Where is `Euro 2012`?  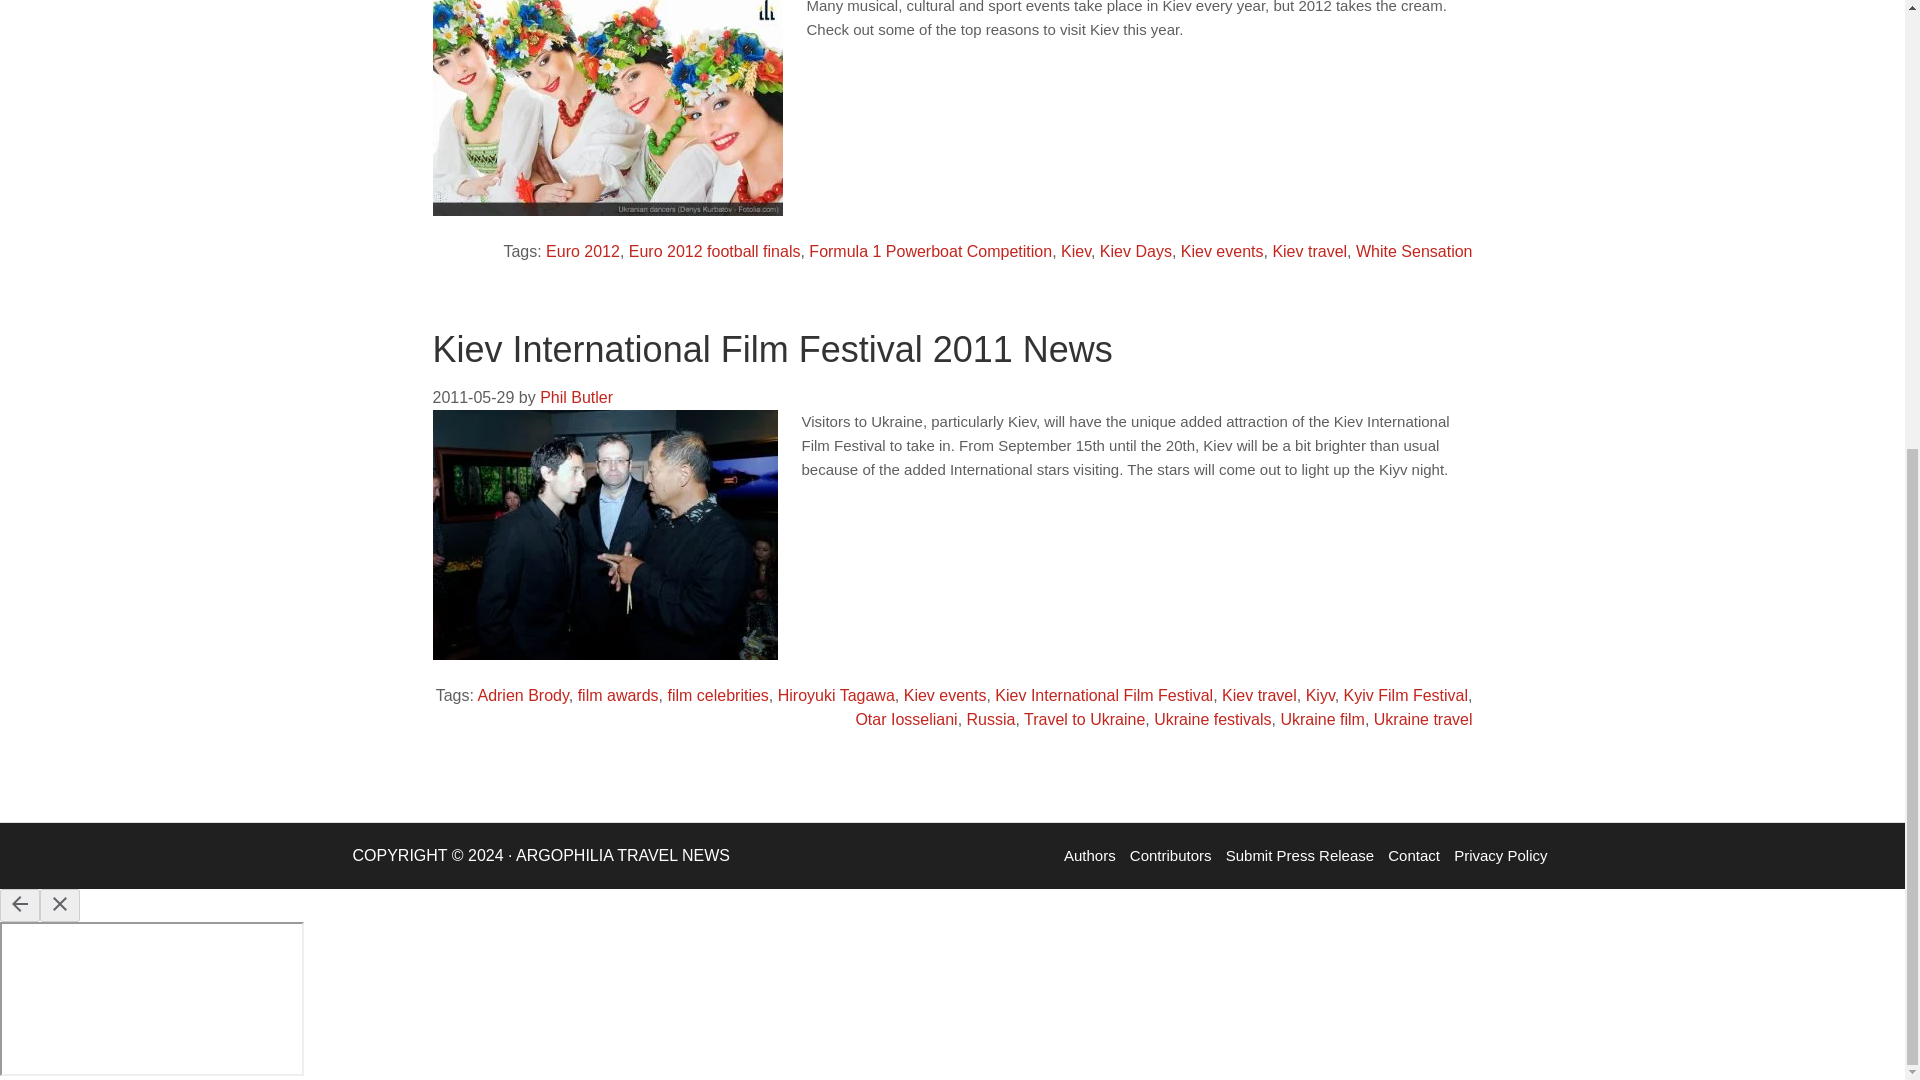
Euro 2012 is located at coordinates (582, 252).